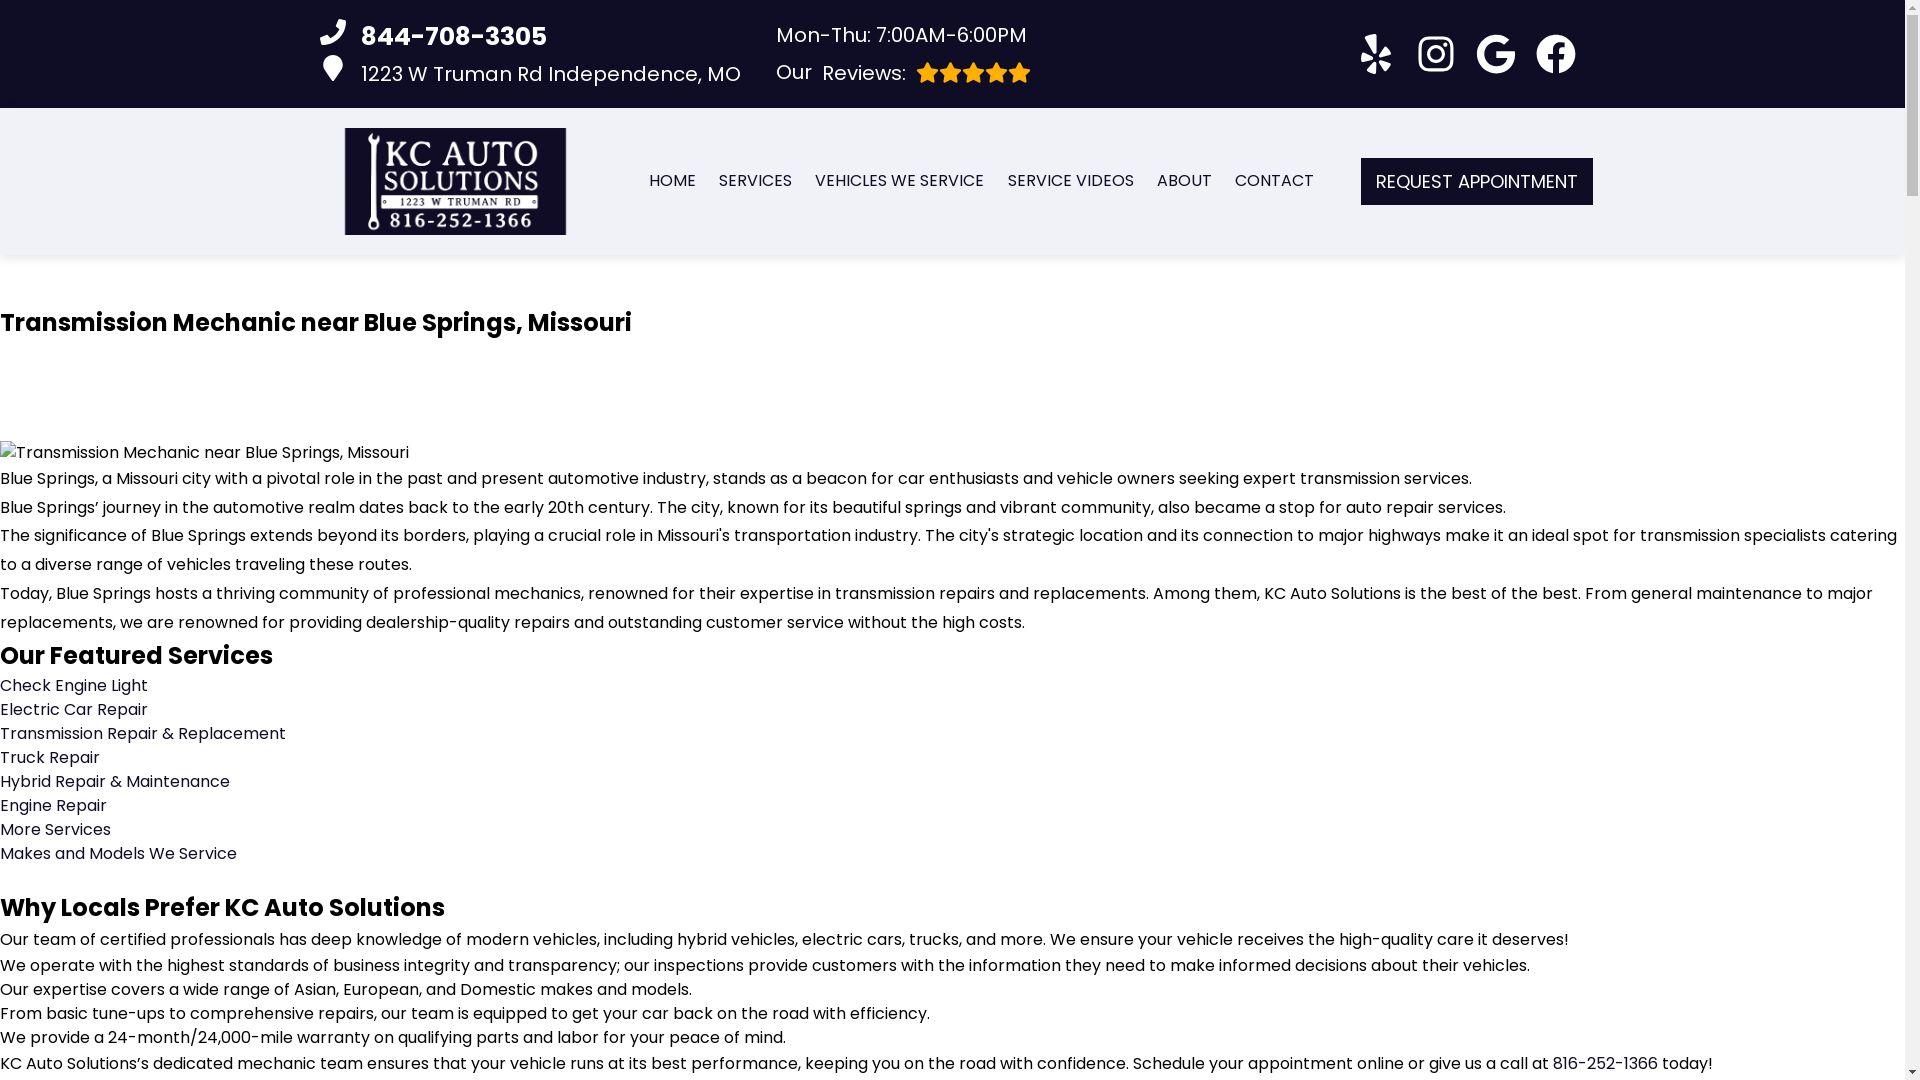 The height and width of the screenshot is (1080, 1920). I want to click on Services, so click(754, 180).